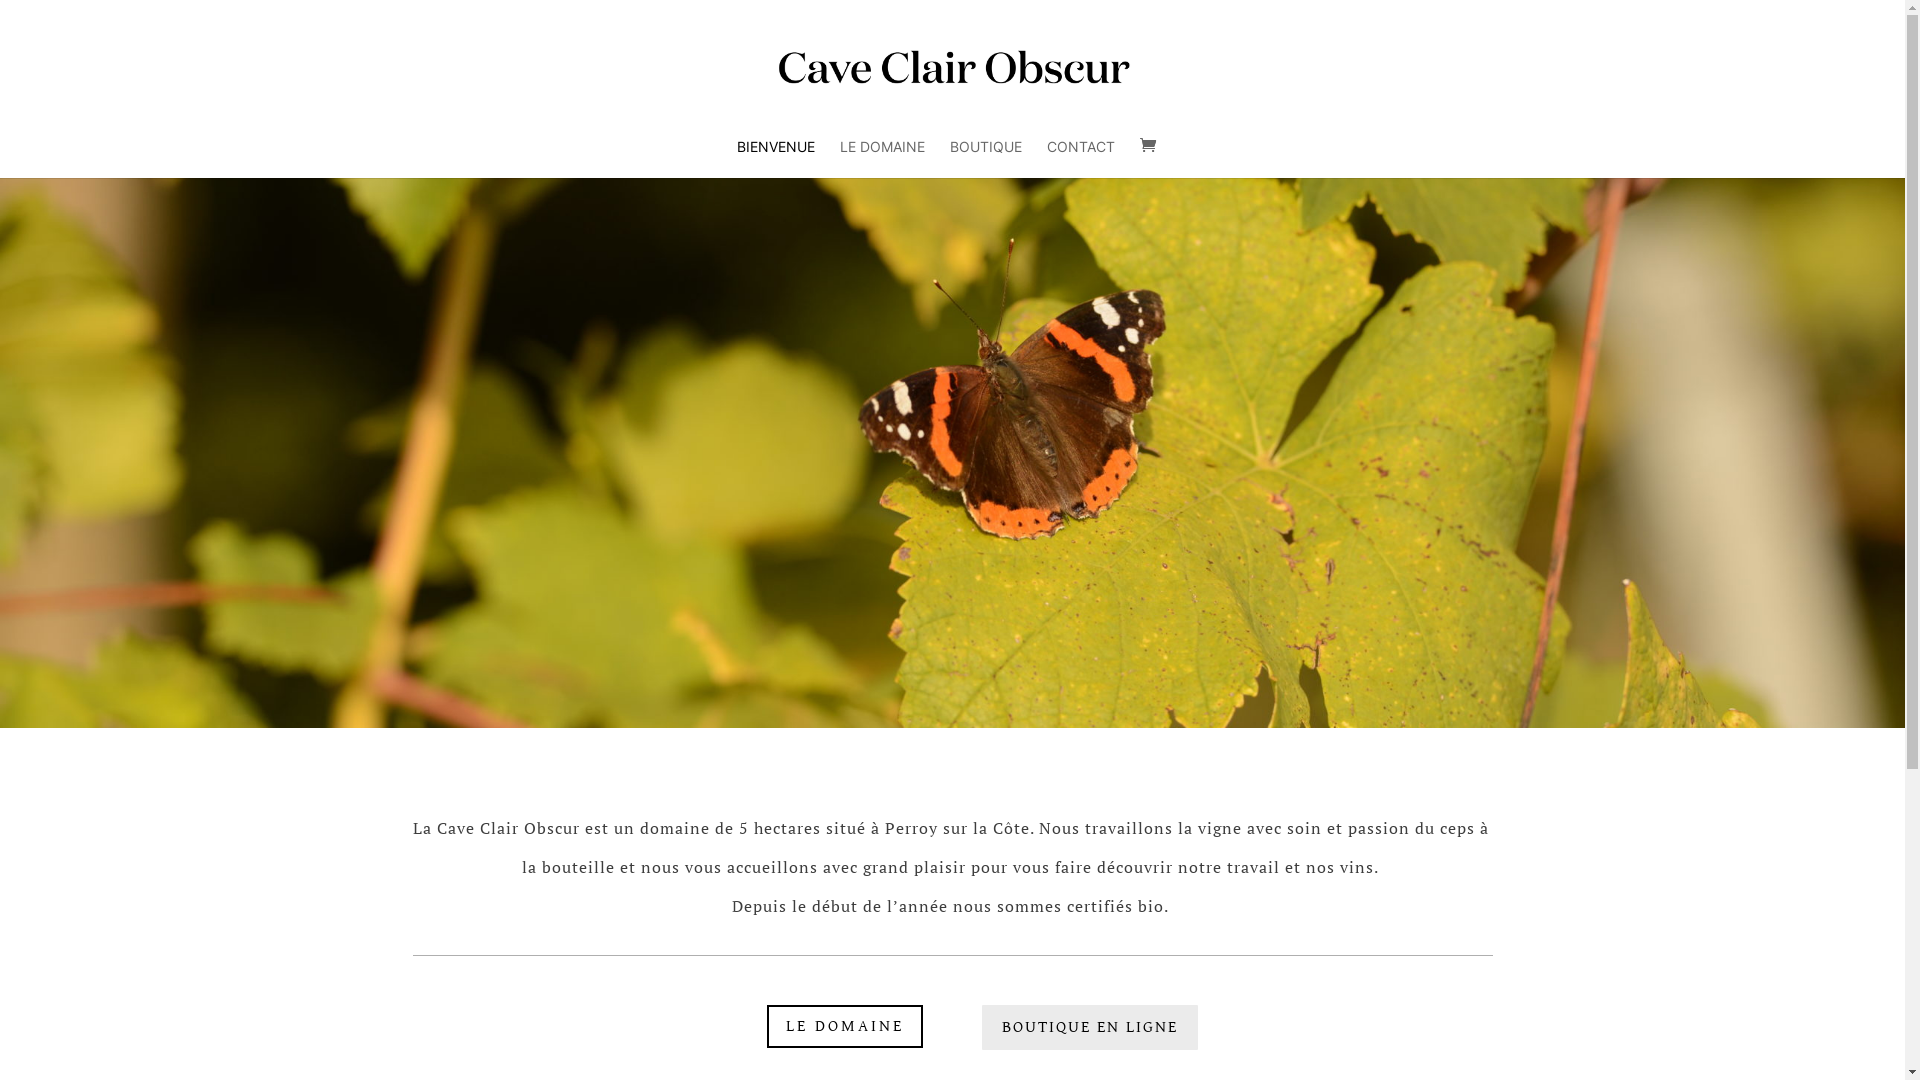 This screenshot has height=1080, width=1920. What do you see at coordinates (1090, 1028) in the screenshot?
I see `BOUTIQUE EN LIGNE` at bounding box center [1090, 1028].